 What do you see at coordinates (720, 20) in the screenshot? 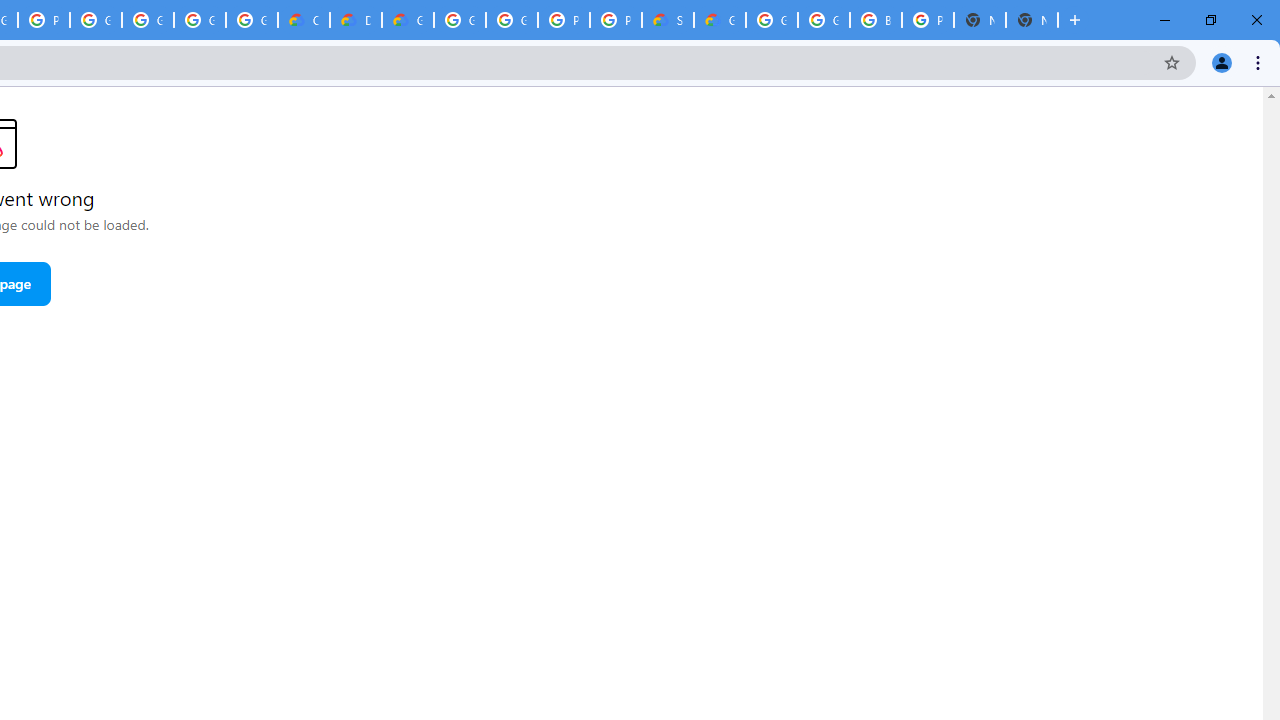
I see `Google Cloud Service Health` at bounding box center [720, 20].